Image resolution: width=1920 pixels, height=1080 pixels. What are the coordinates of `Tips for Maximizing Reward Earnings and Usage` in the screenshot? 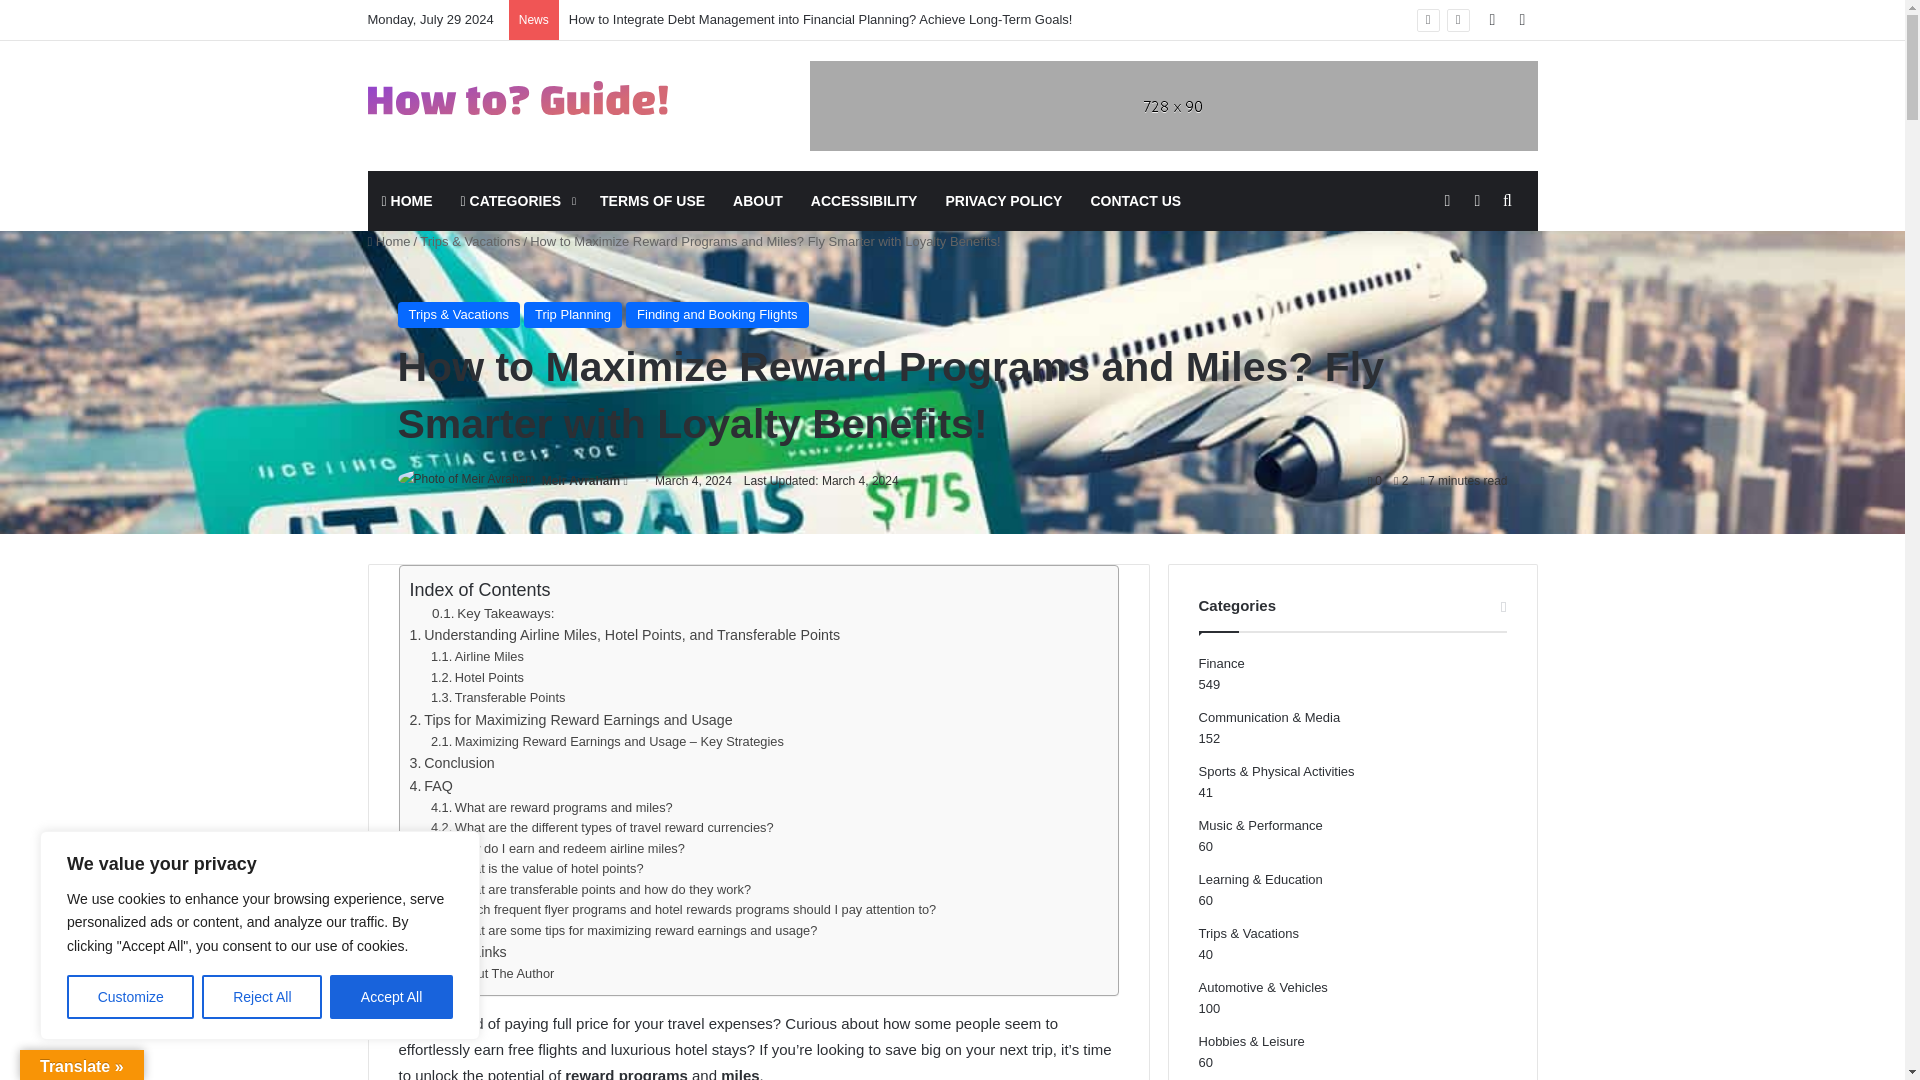 It's located at (572, 720).